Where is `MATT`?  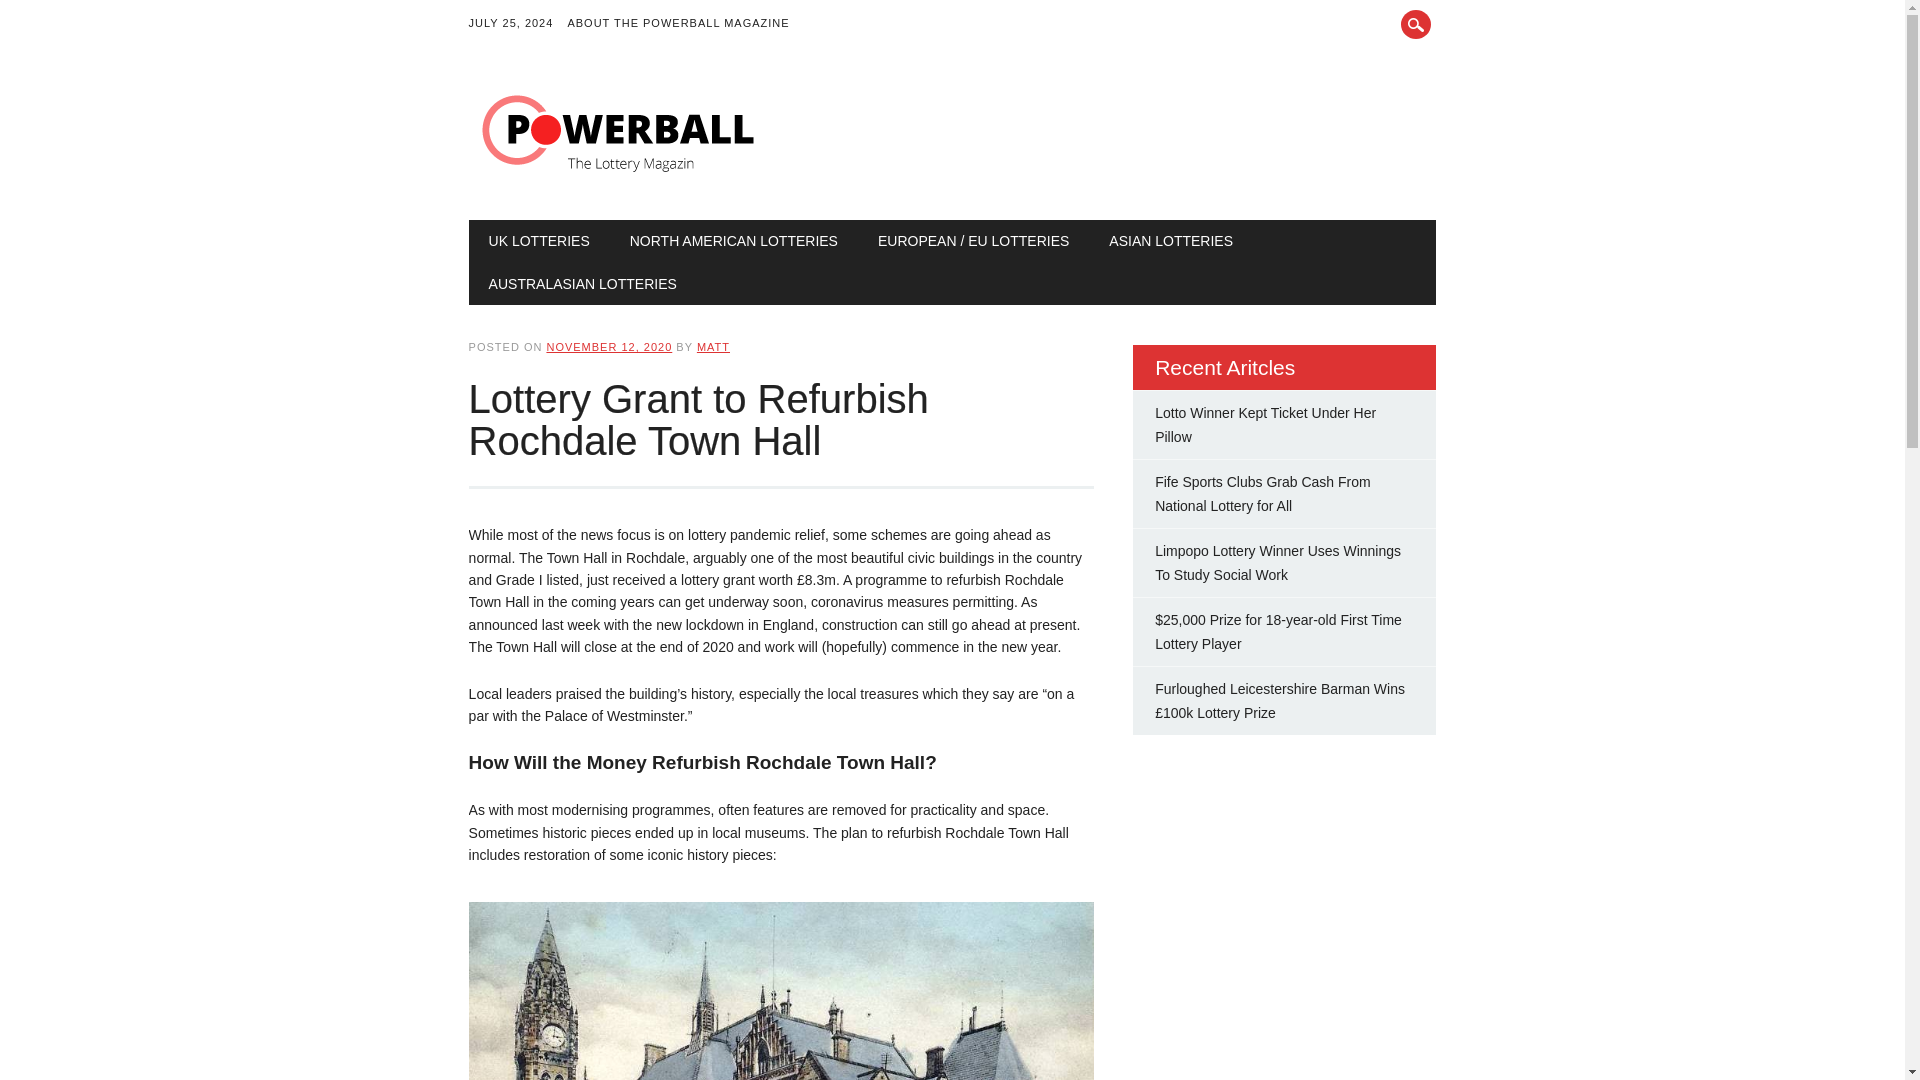
MATT is located at coordinates (712, 347).